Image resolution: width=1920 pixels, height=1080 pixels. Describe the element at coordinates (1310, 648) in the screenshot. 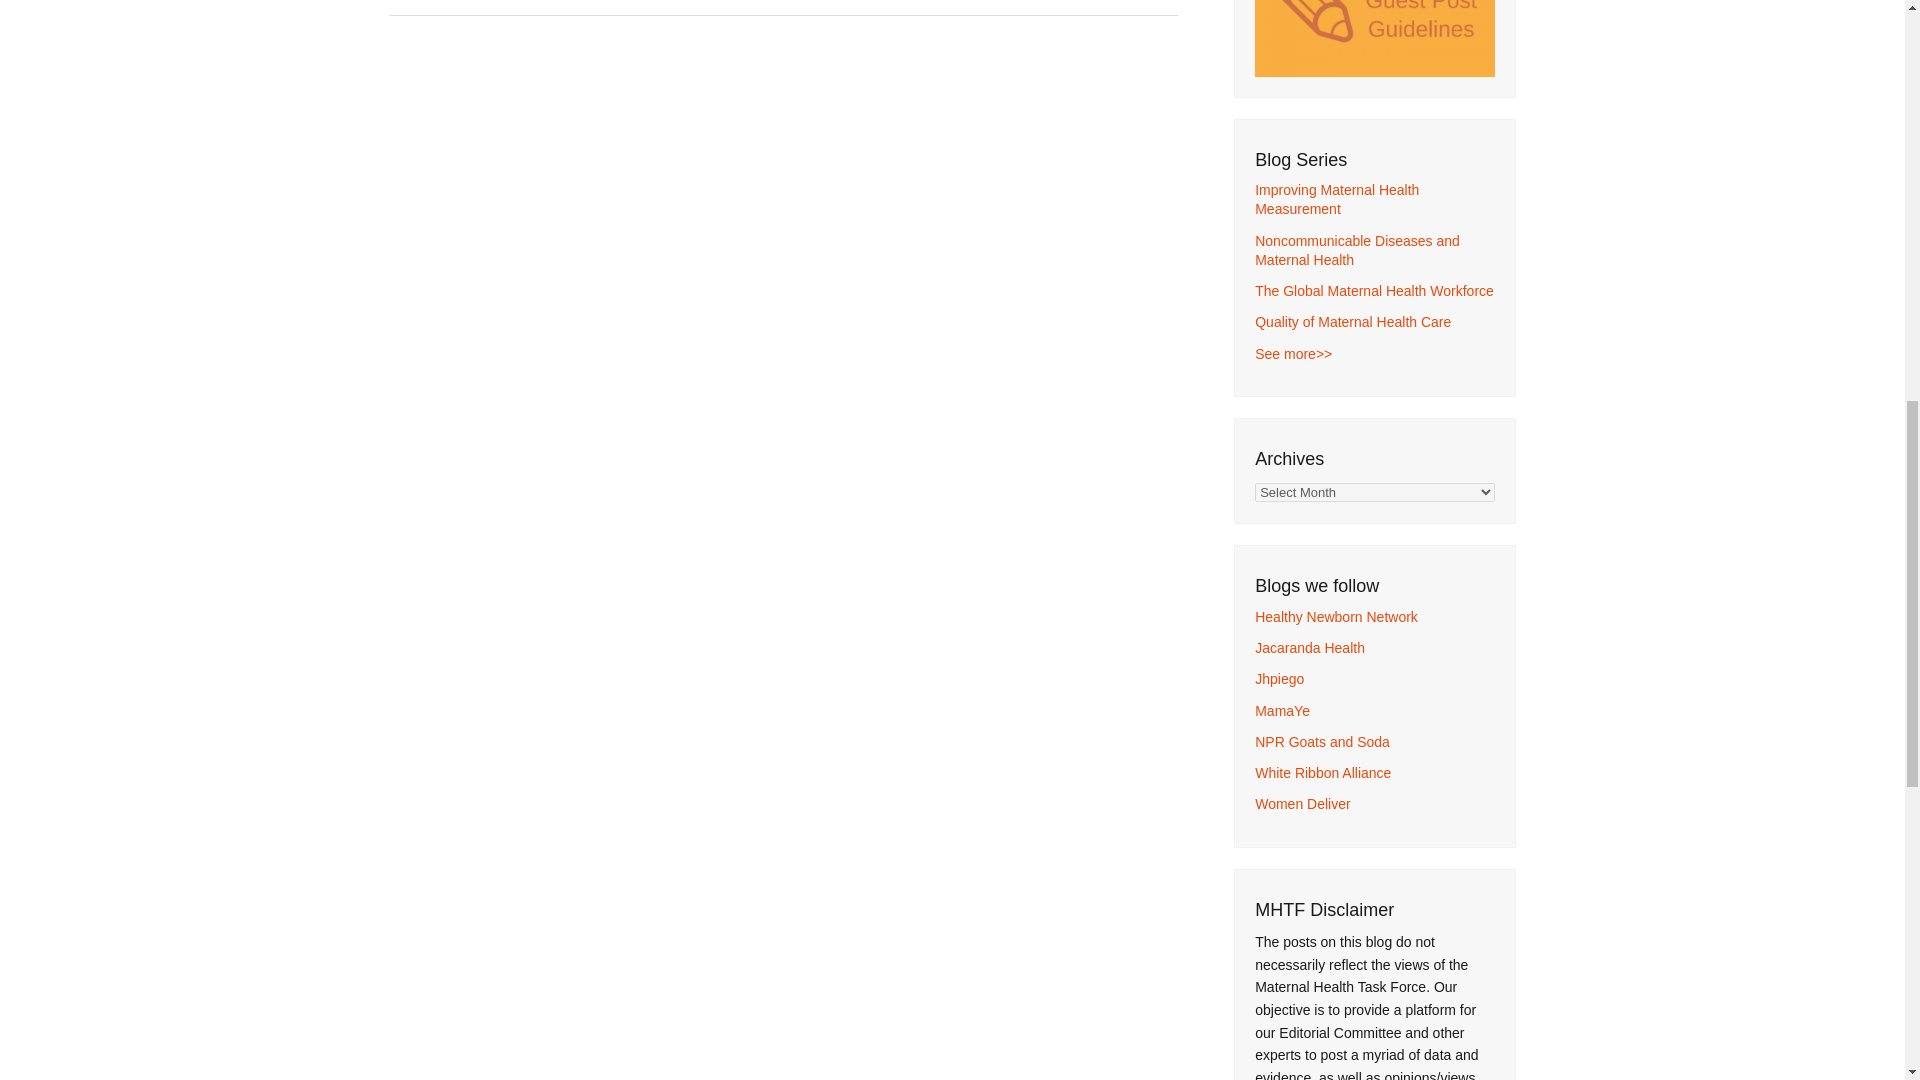

I see `Jacaranda Health` at that location.